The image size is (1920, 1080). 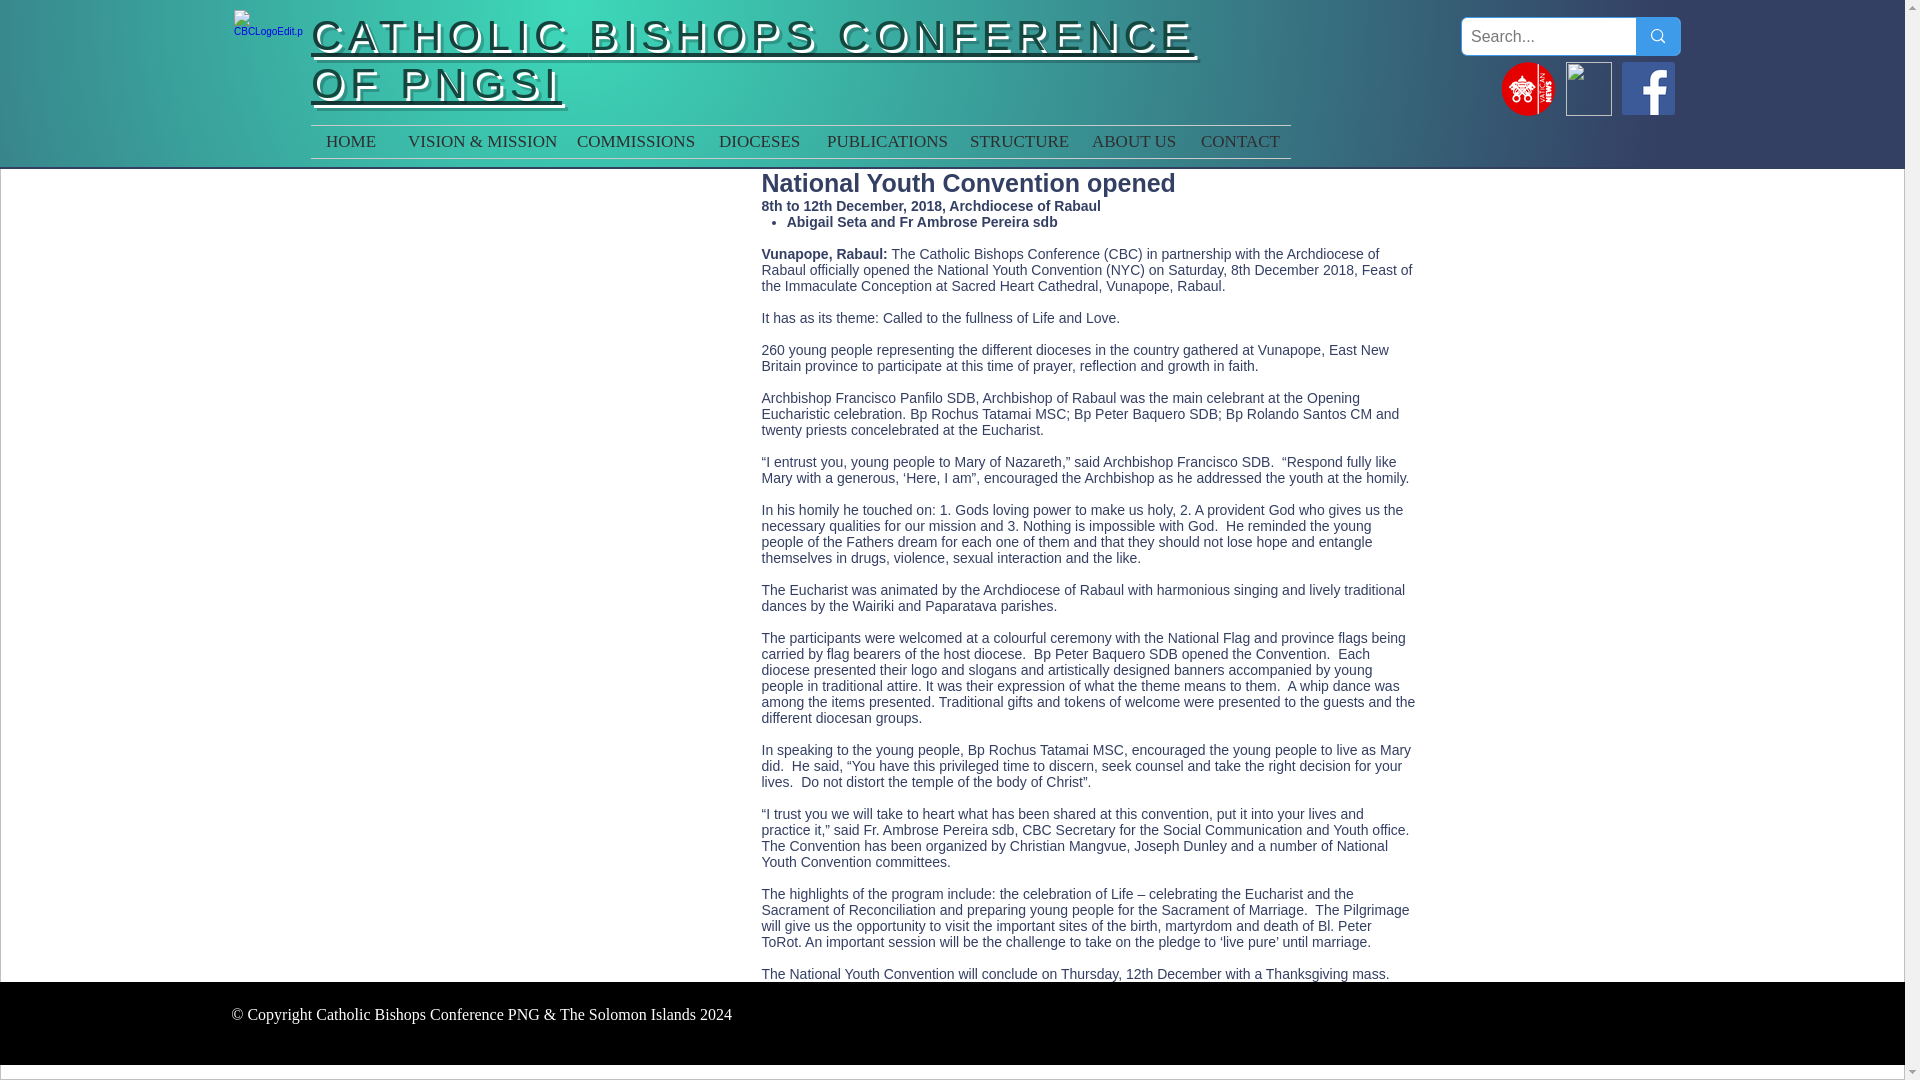 What do you see at coordinates (758, 142) in the screenshot?
I see `DIOCESES` at bounding box center [758, 142].